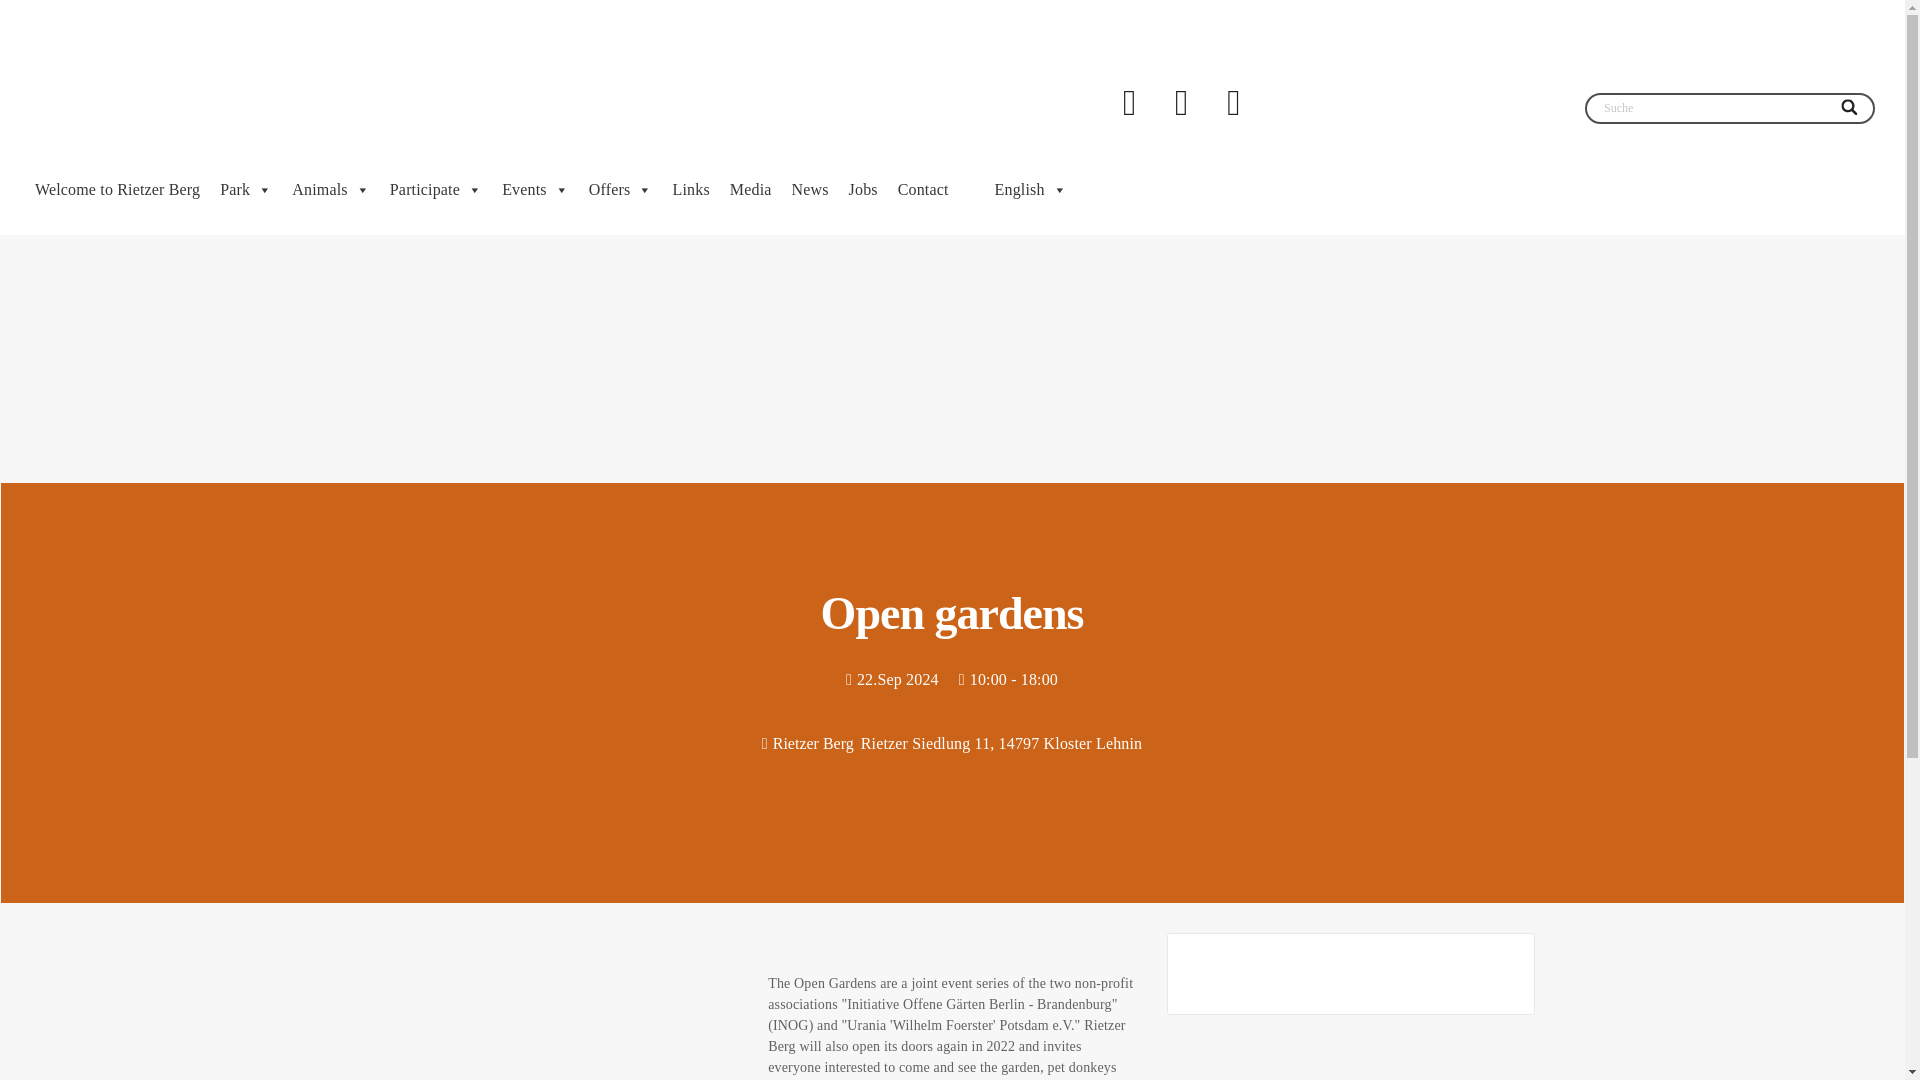 This screenshot has height=1080, width=1920. I want to click on Welcome to Rietzer Berg, so click(116, 190).